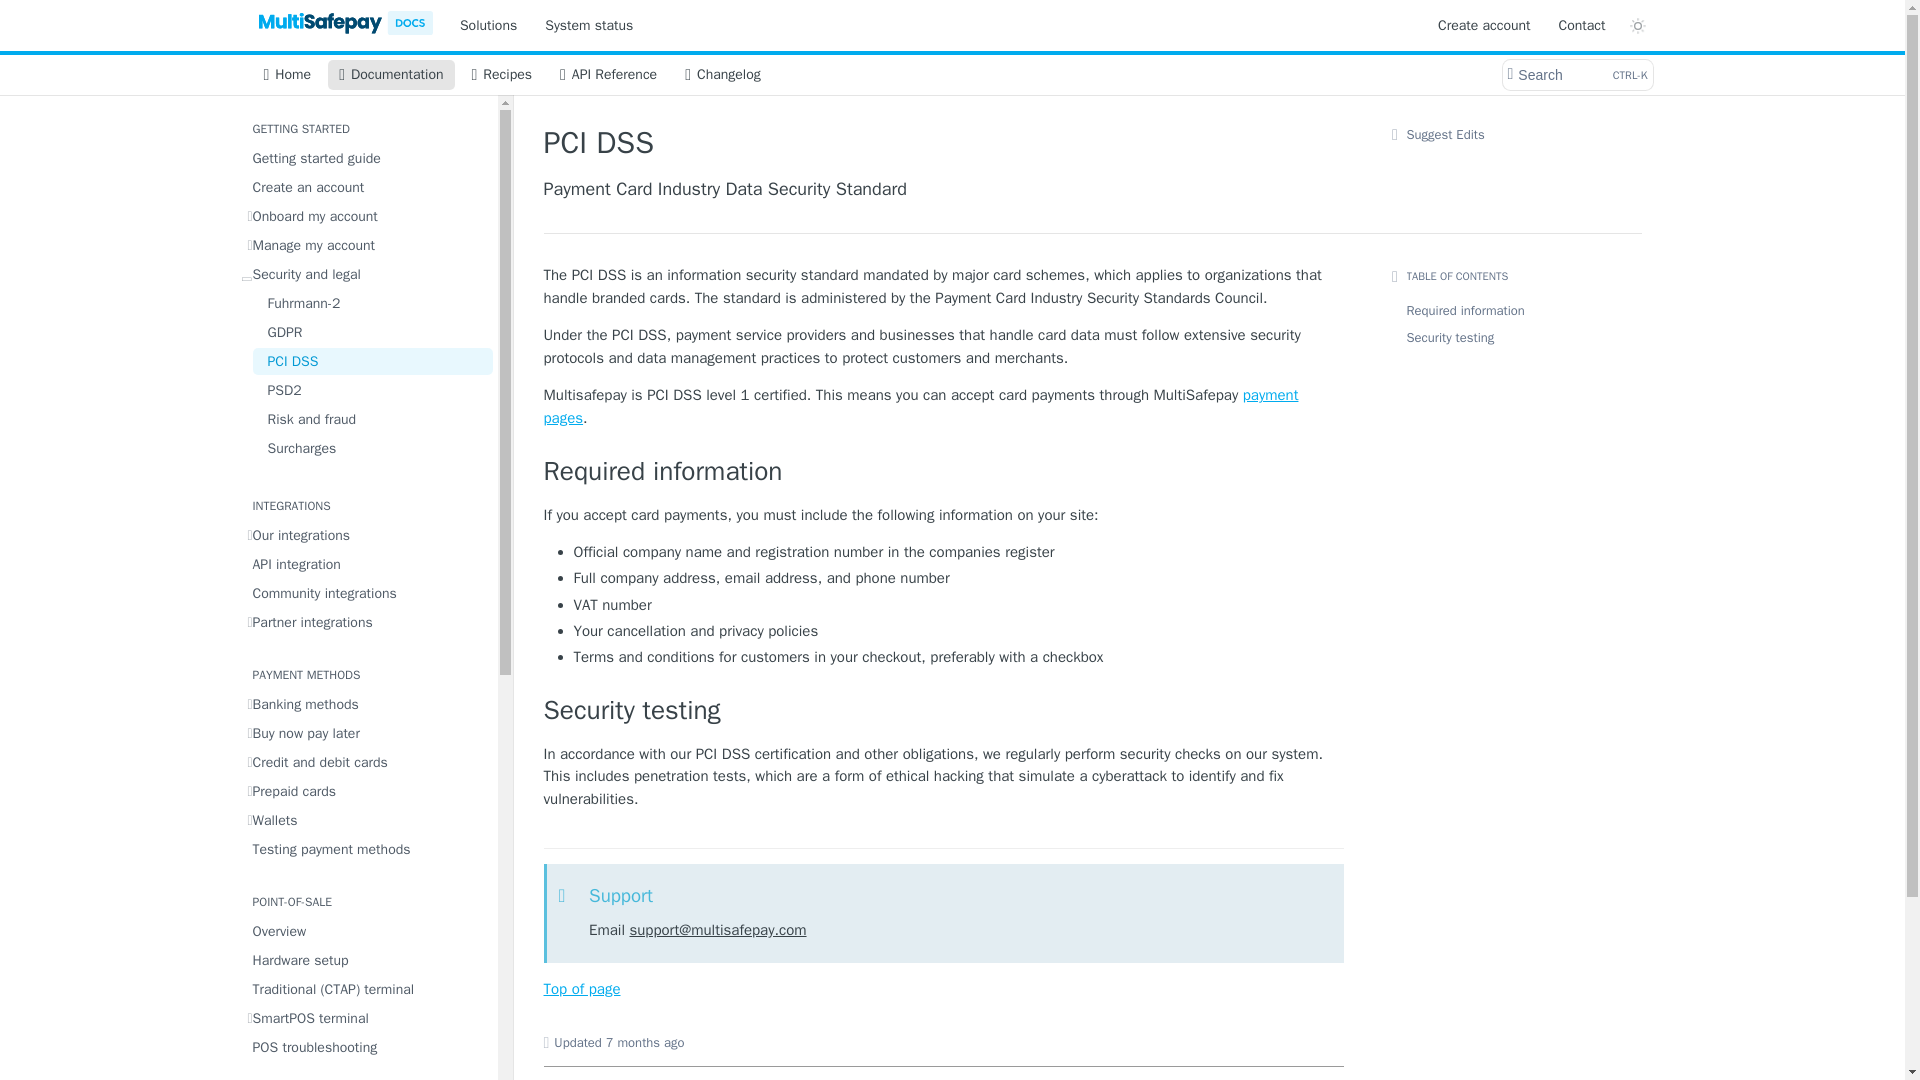  I want to click on API Reference, so click(1576, 74).